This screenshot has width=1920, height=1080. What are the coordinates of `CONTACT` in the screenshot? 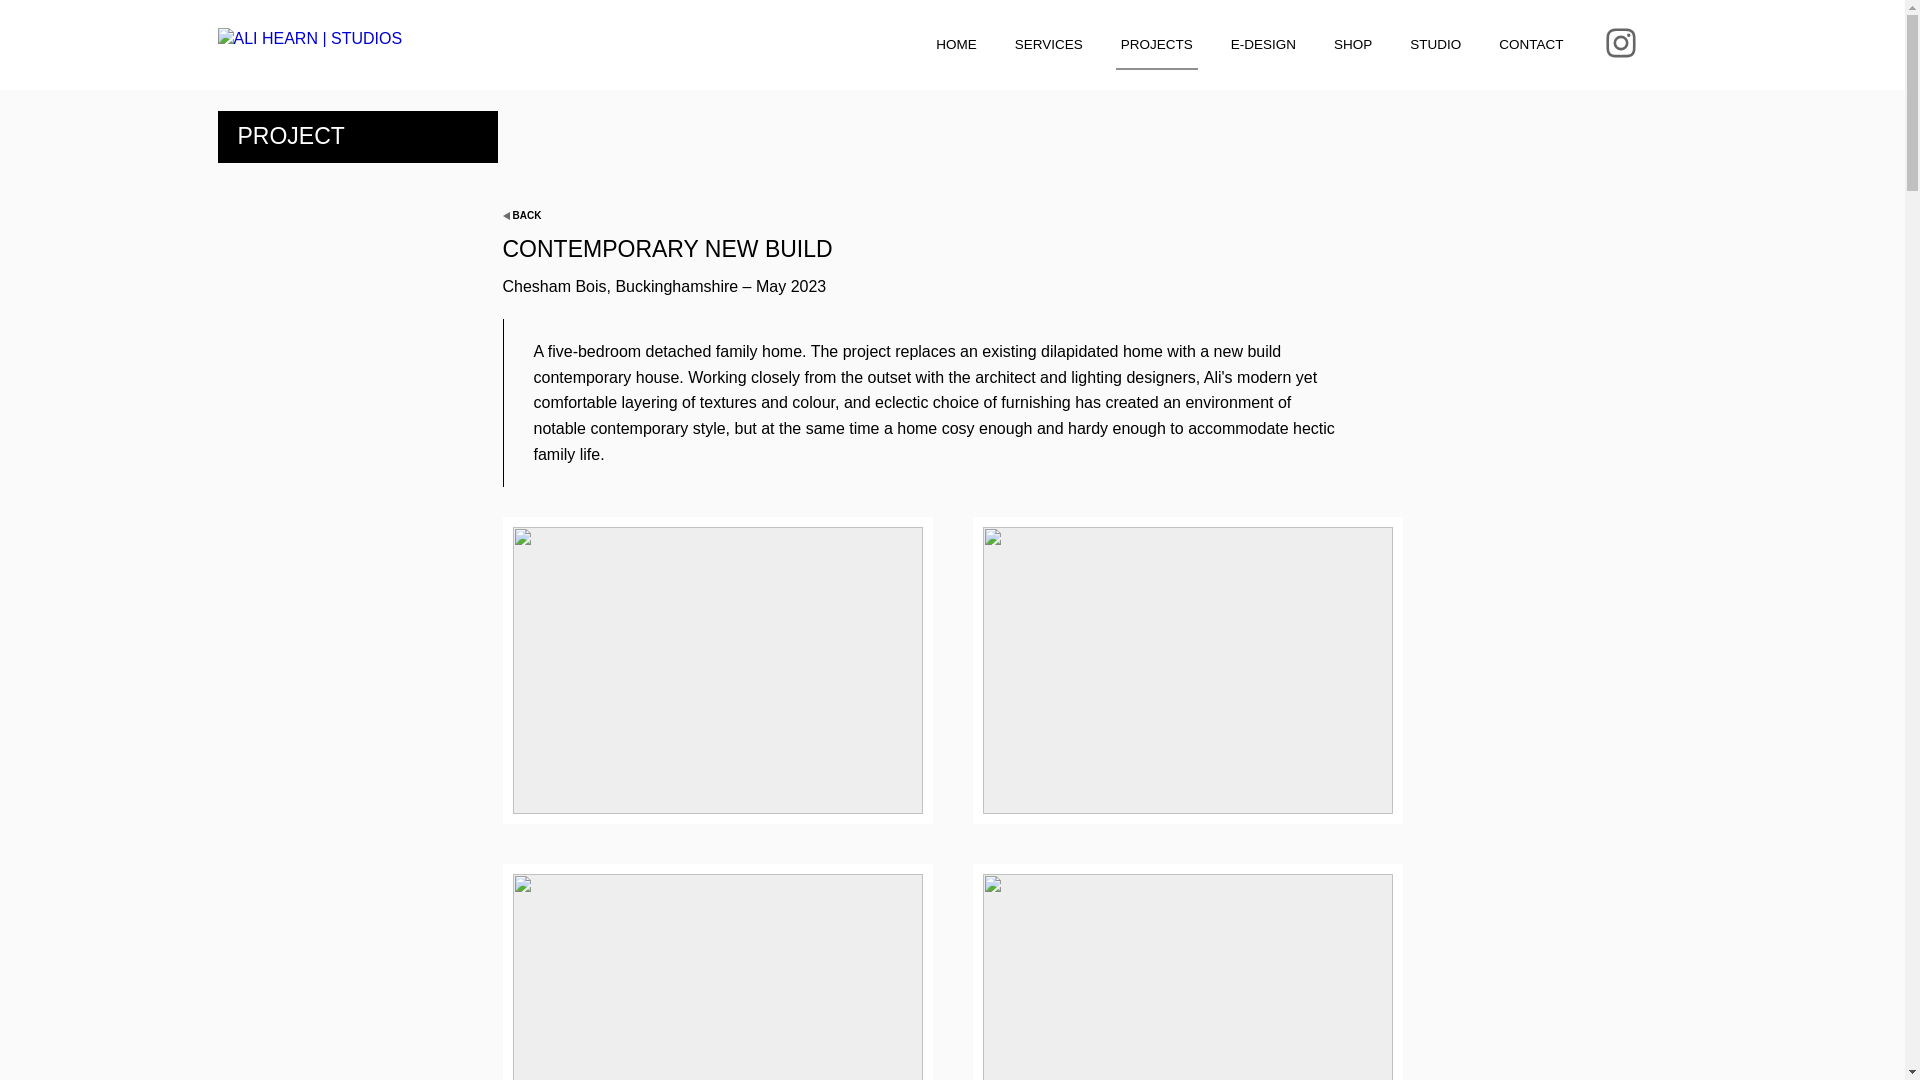 It's located at (1530, 45).